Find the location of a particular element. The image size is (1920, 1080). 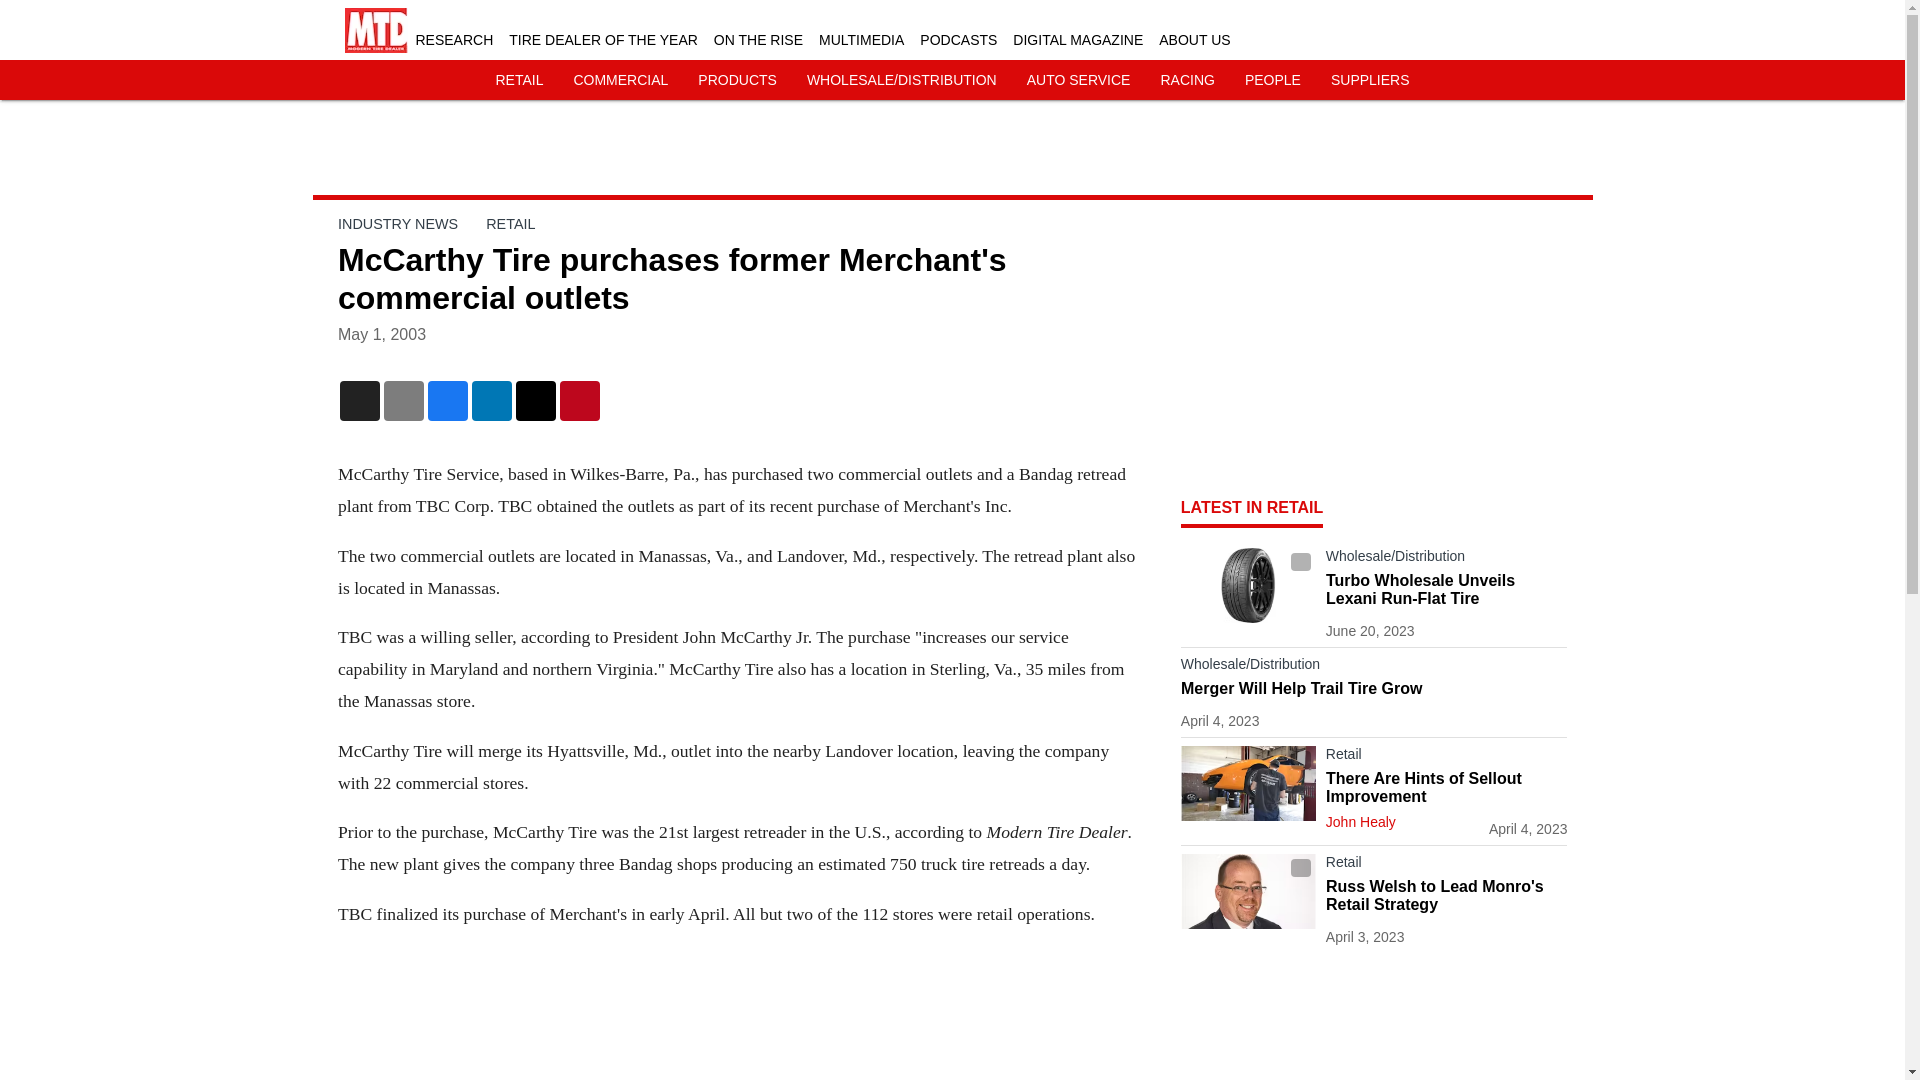

There Are Hints of Sellout Improvement is located at coordinates (1447, 788).